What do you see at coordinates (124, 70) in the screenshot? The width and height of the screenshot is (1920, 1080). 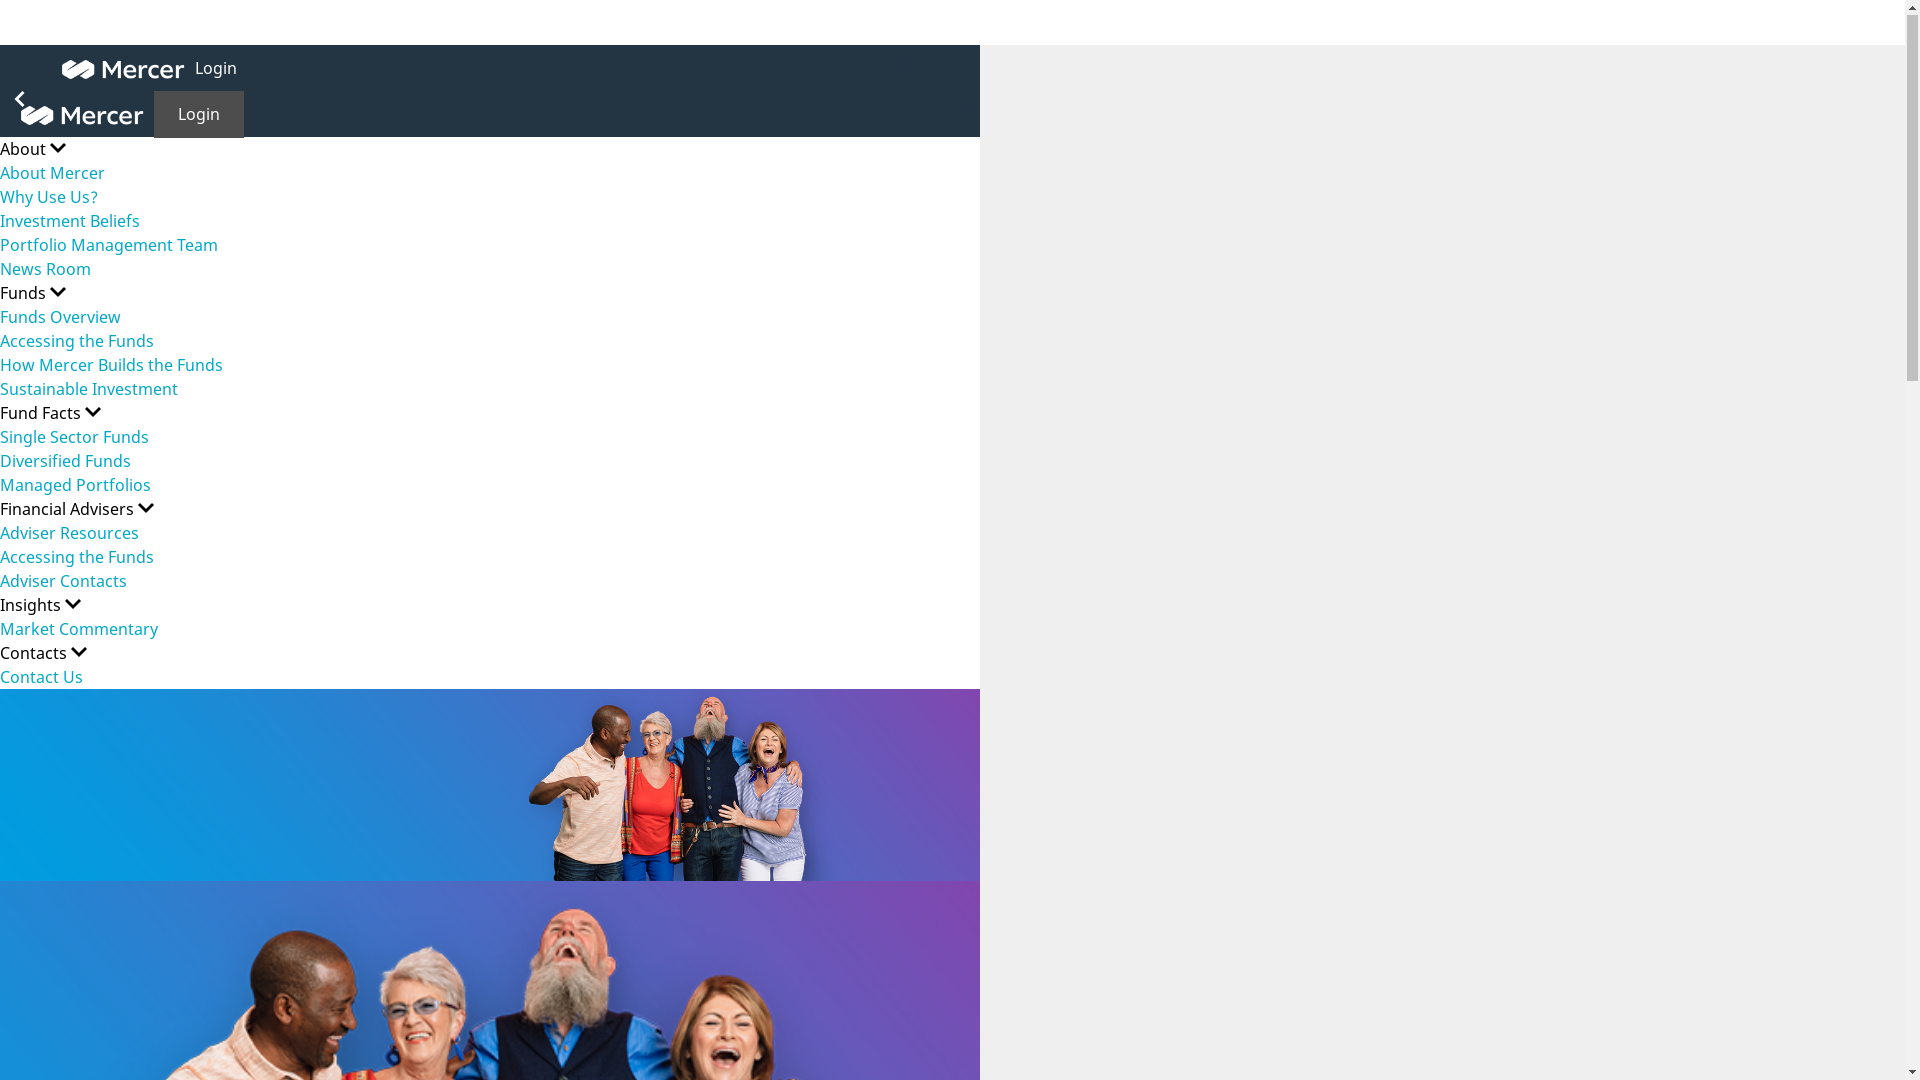 I see `Mercer Multimanager Funds` at bounding box center [124, 70].